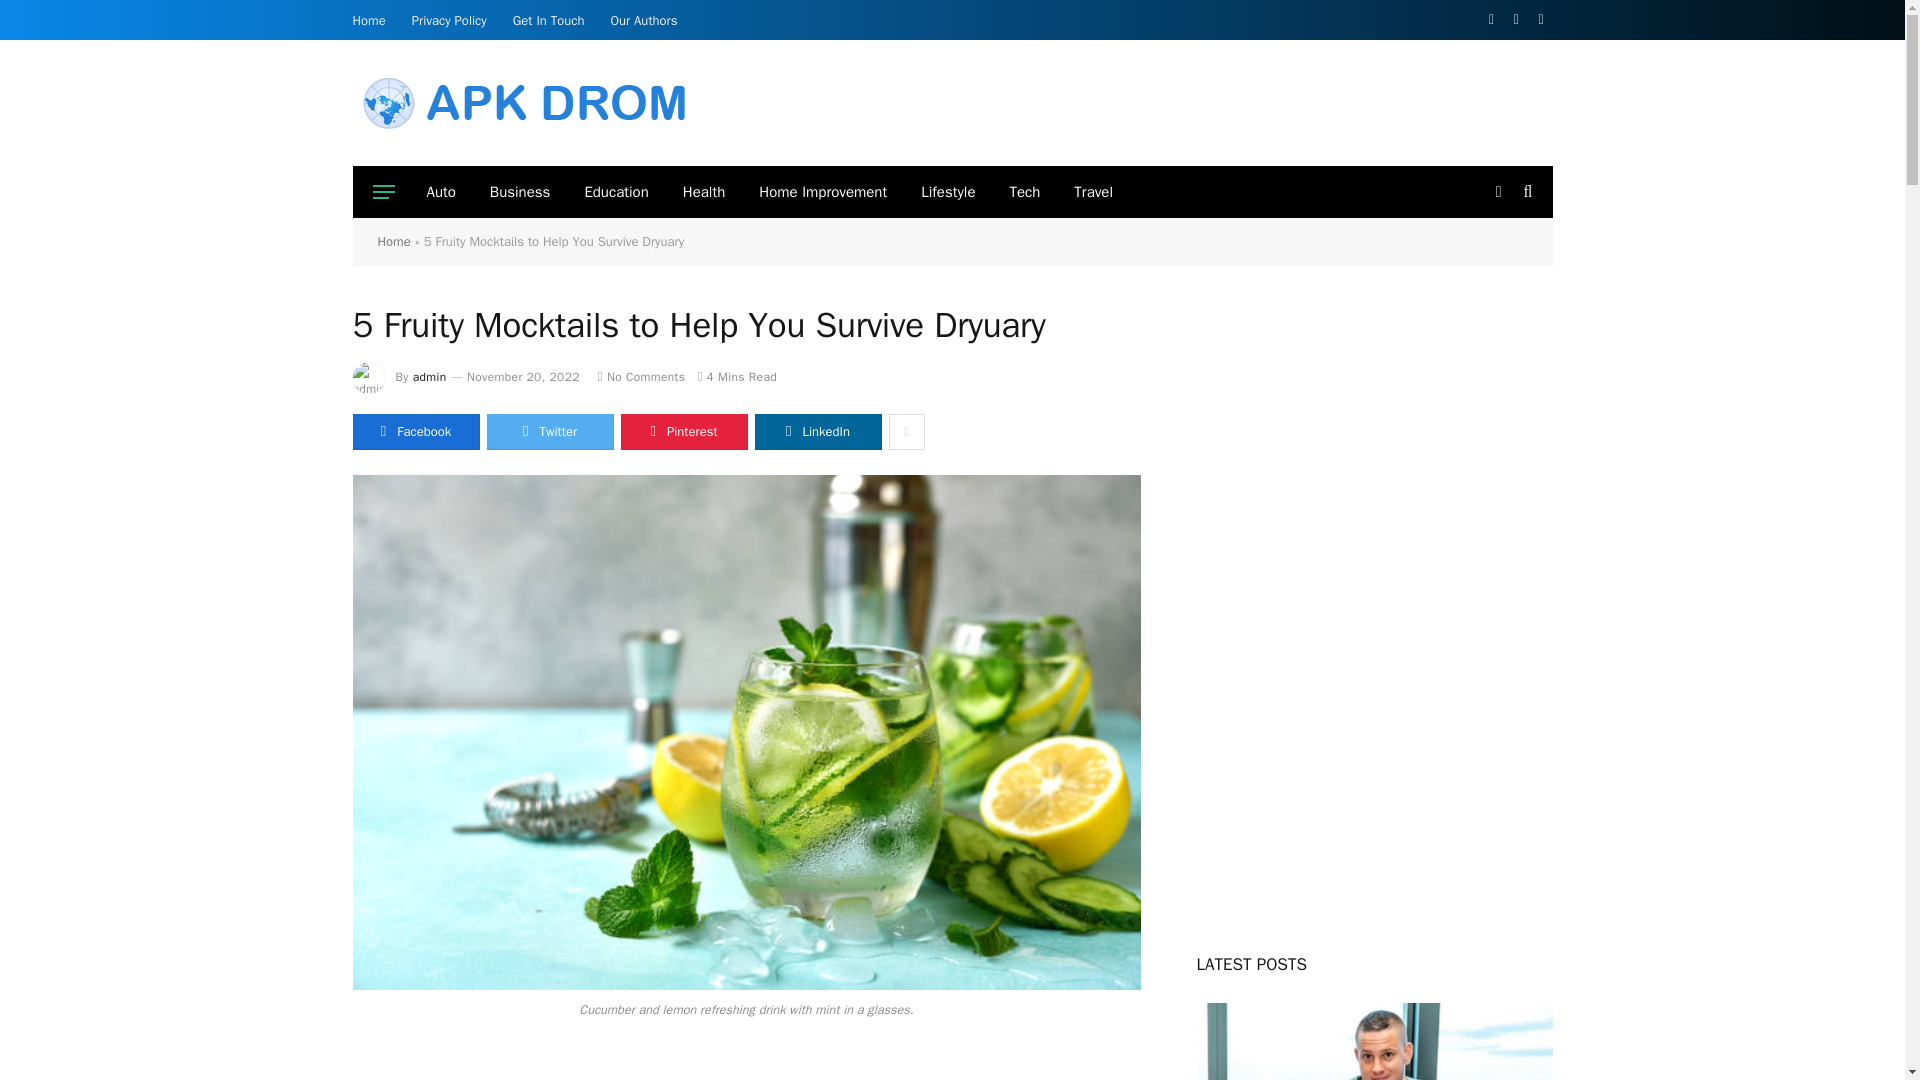 Image resolution: width=1920 pixels, height=1080 pixels. Describe the element at coordinates (818, 432) in the screenshot. I see `Share on LinkedIn` at that location.